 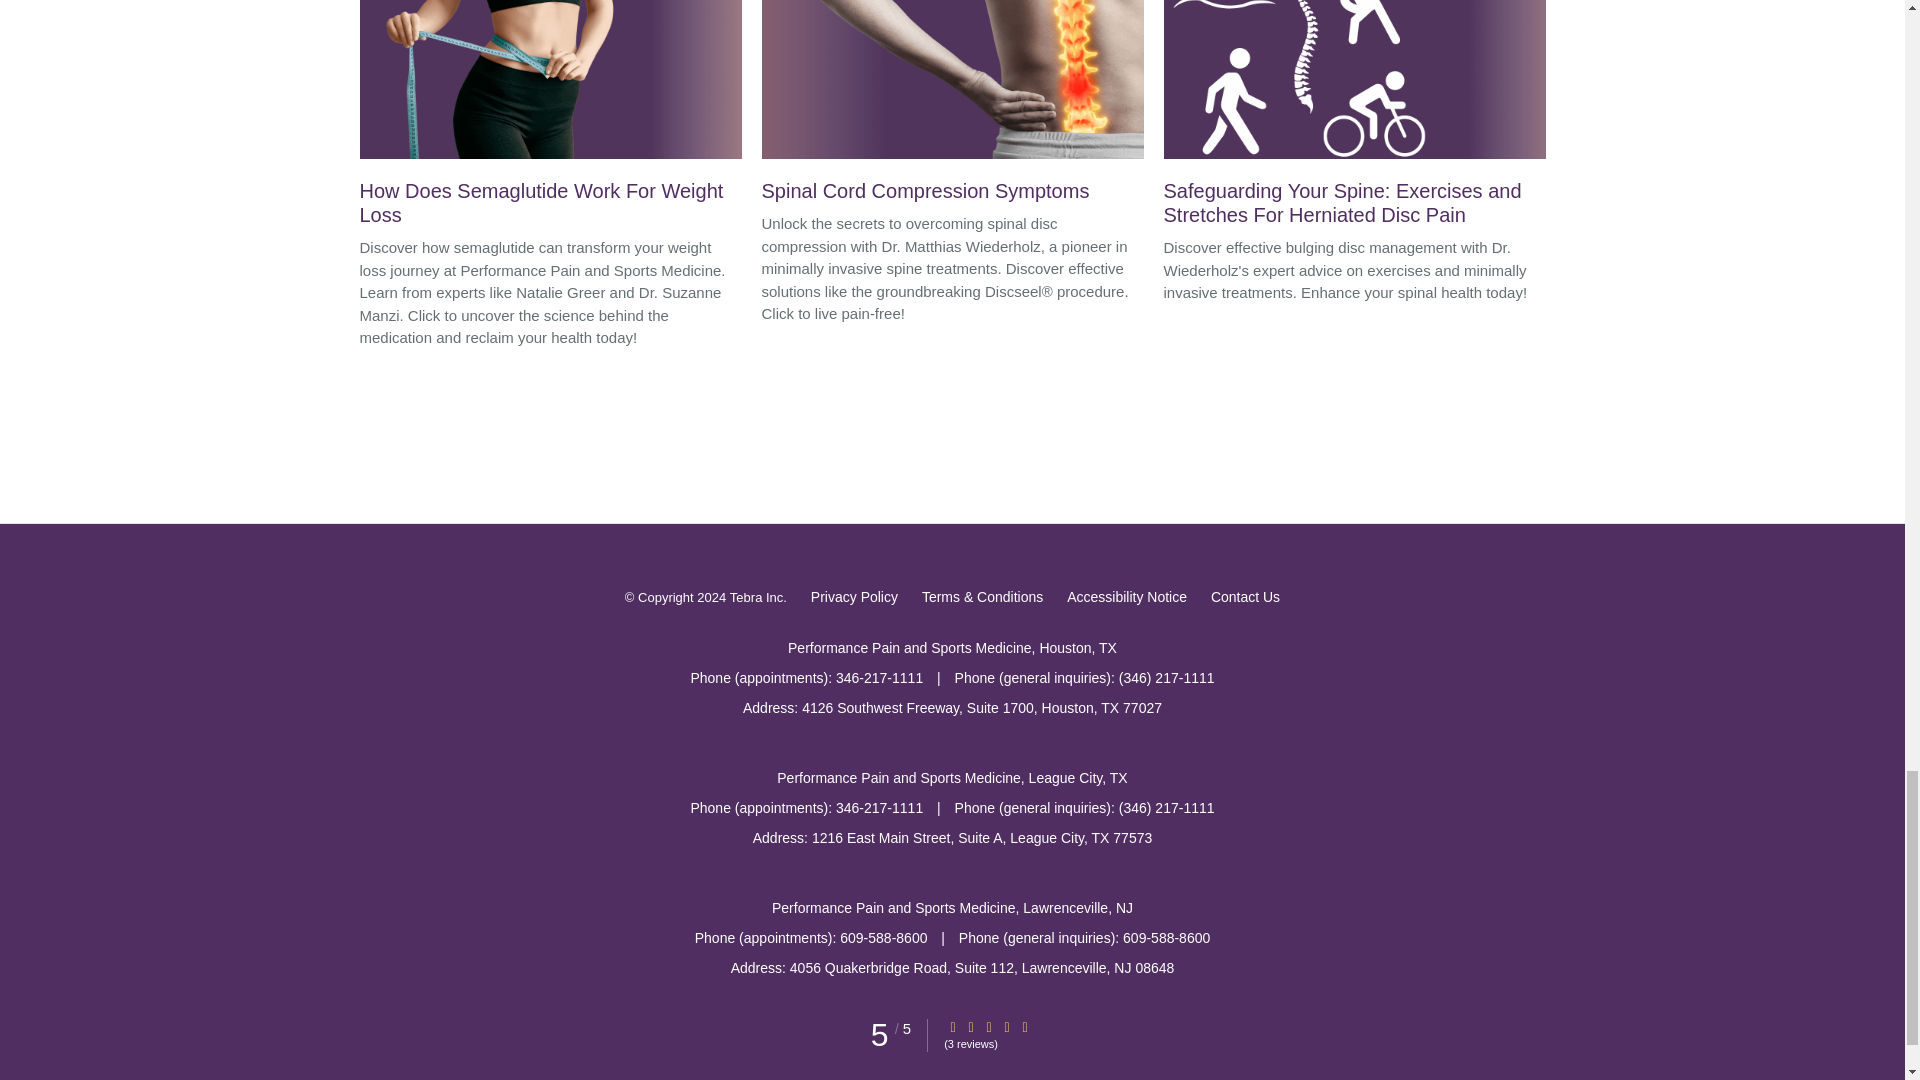 I want to click on Star Rating, so click(x=1024, y=1026).